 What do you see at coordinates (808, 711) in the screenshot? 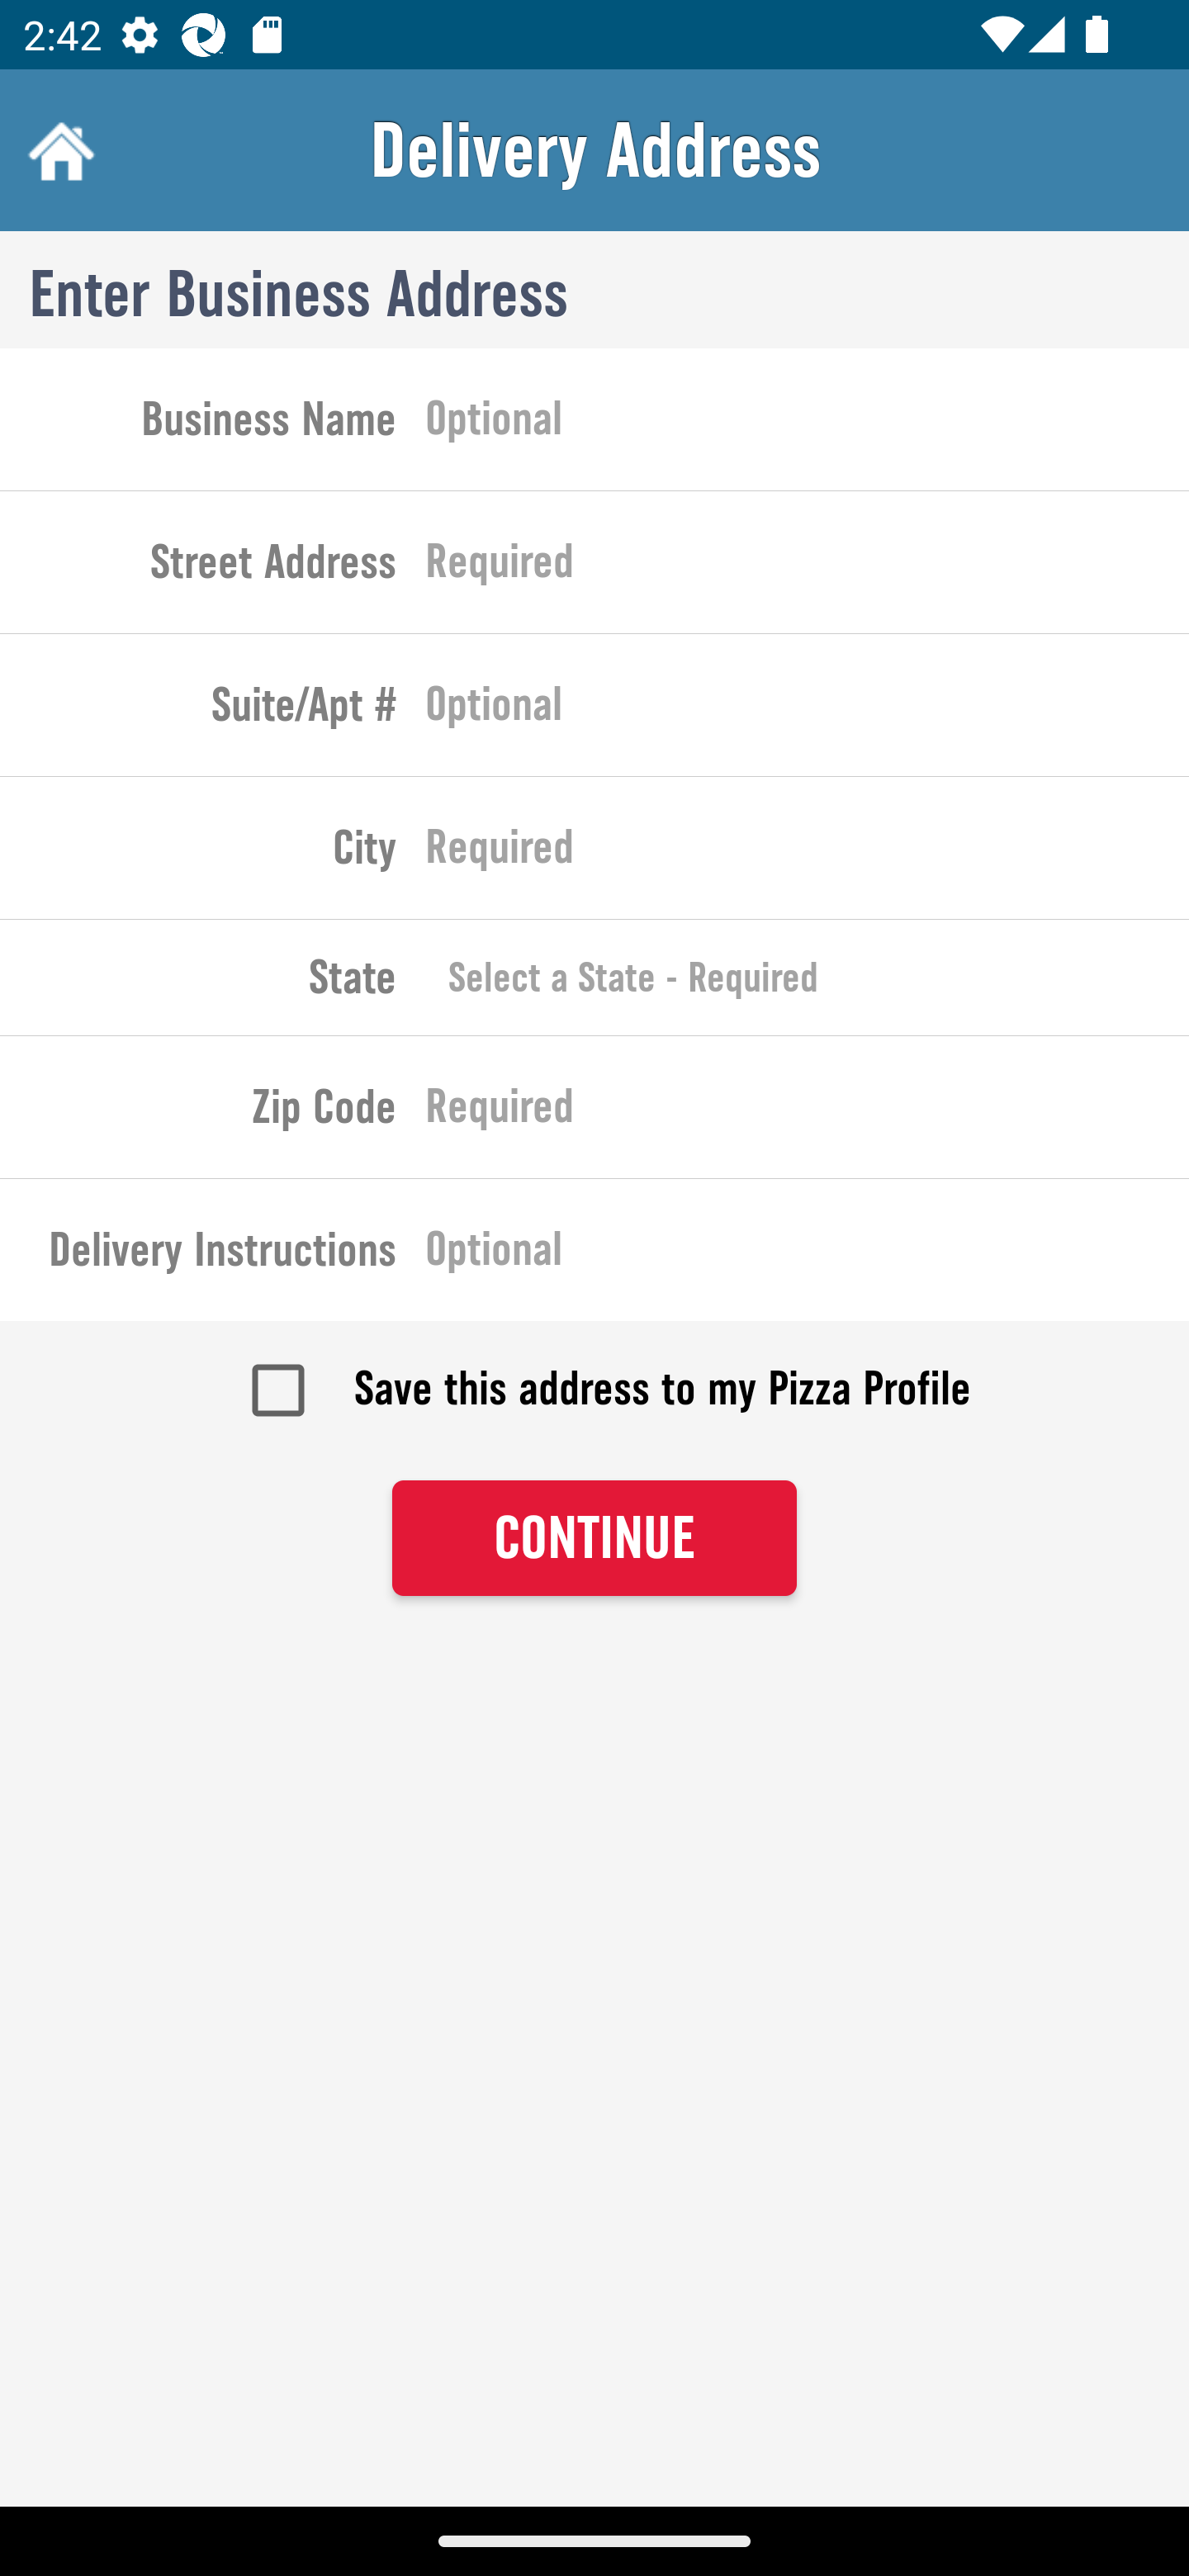
I see `Optional` at bounding box center [808, 711].